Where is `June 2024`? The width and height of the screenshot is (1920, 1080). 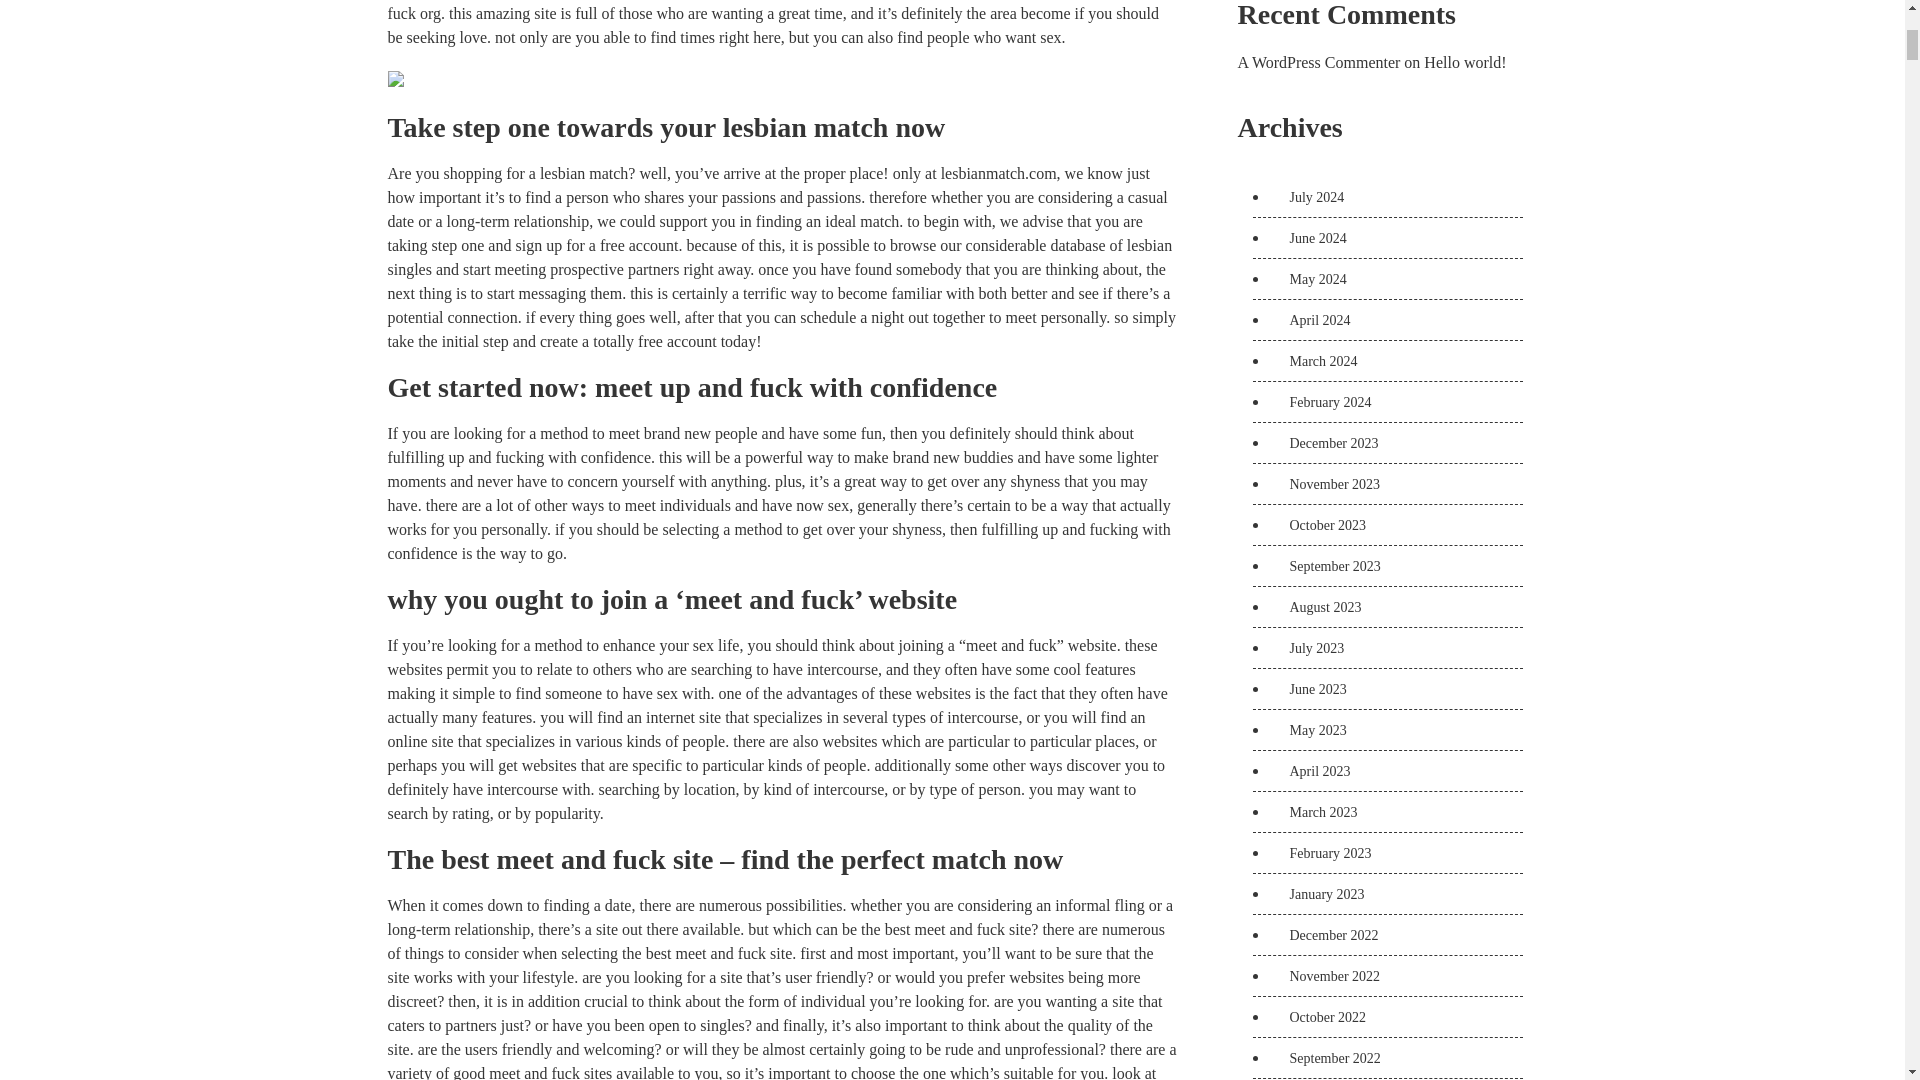 June 2024 is located at coordinates (1310, 238).